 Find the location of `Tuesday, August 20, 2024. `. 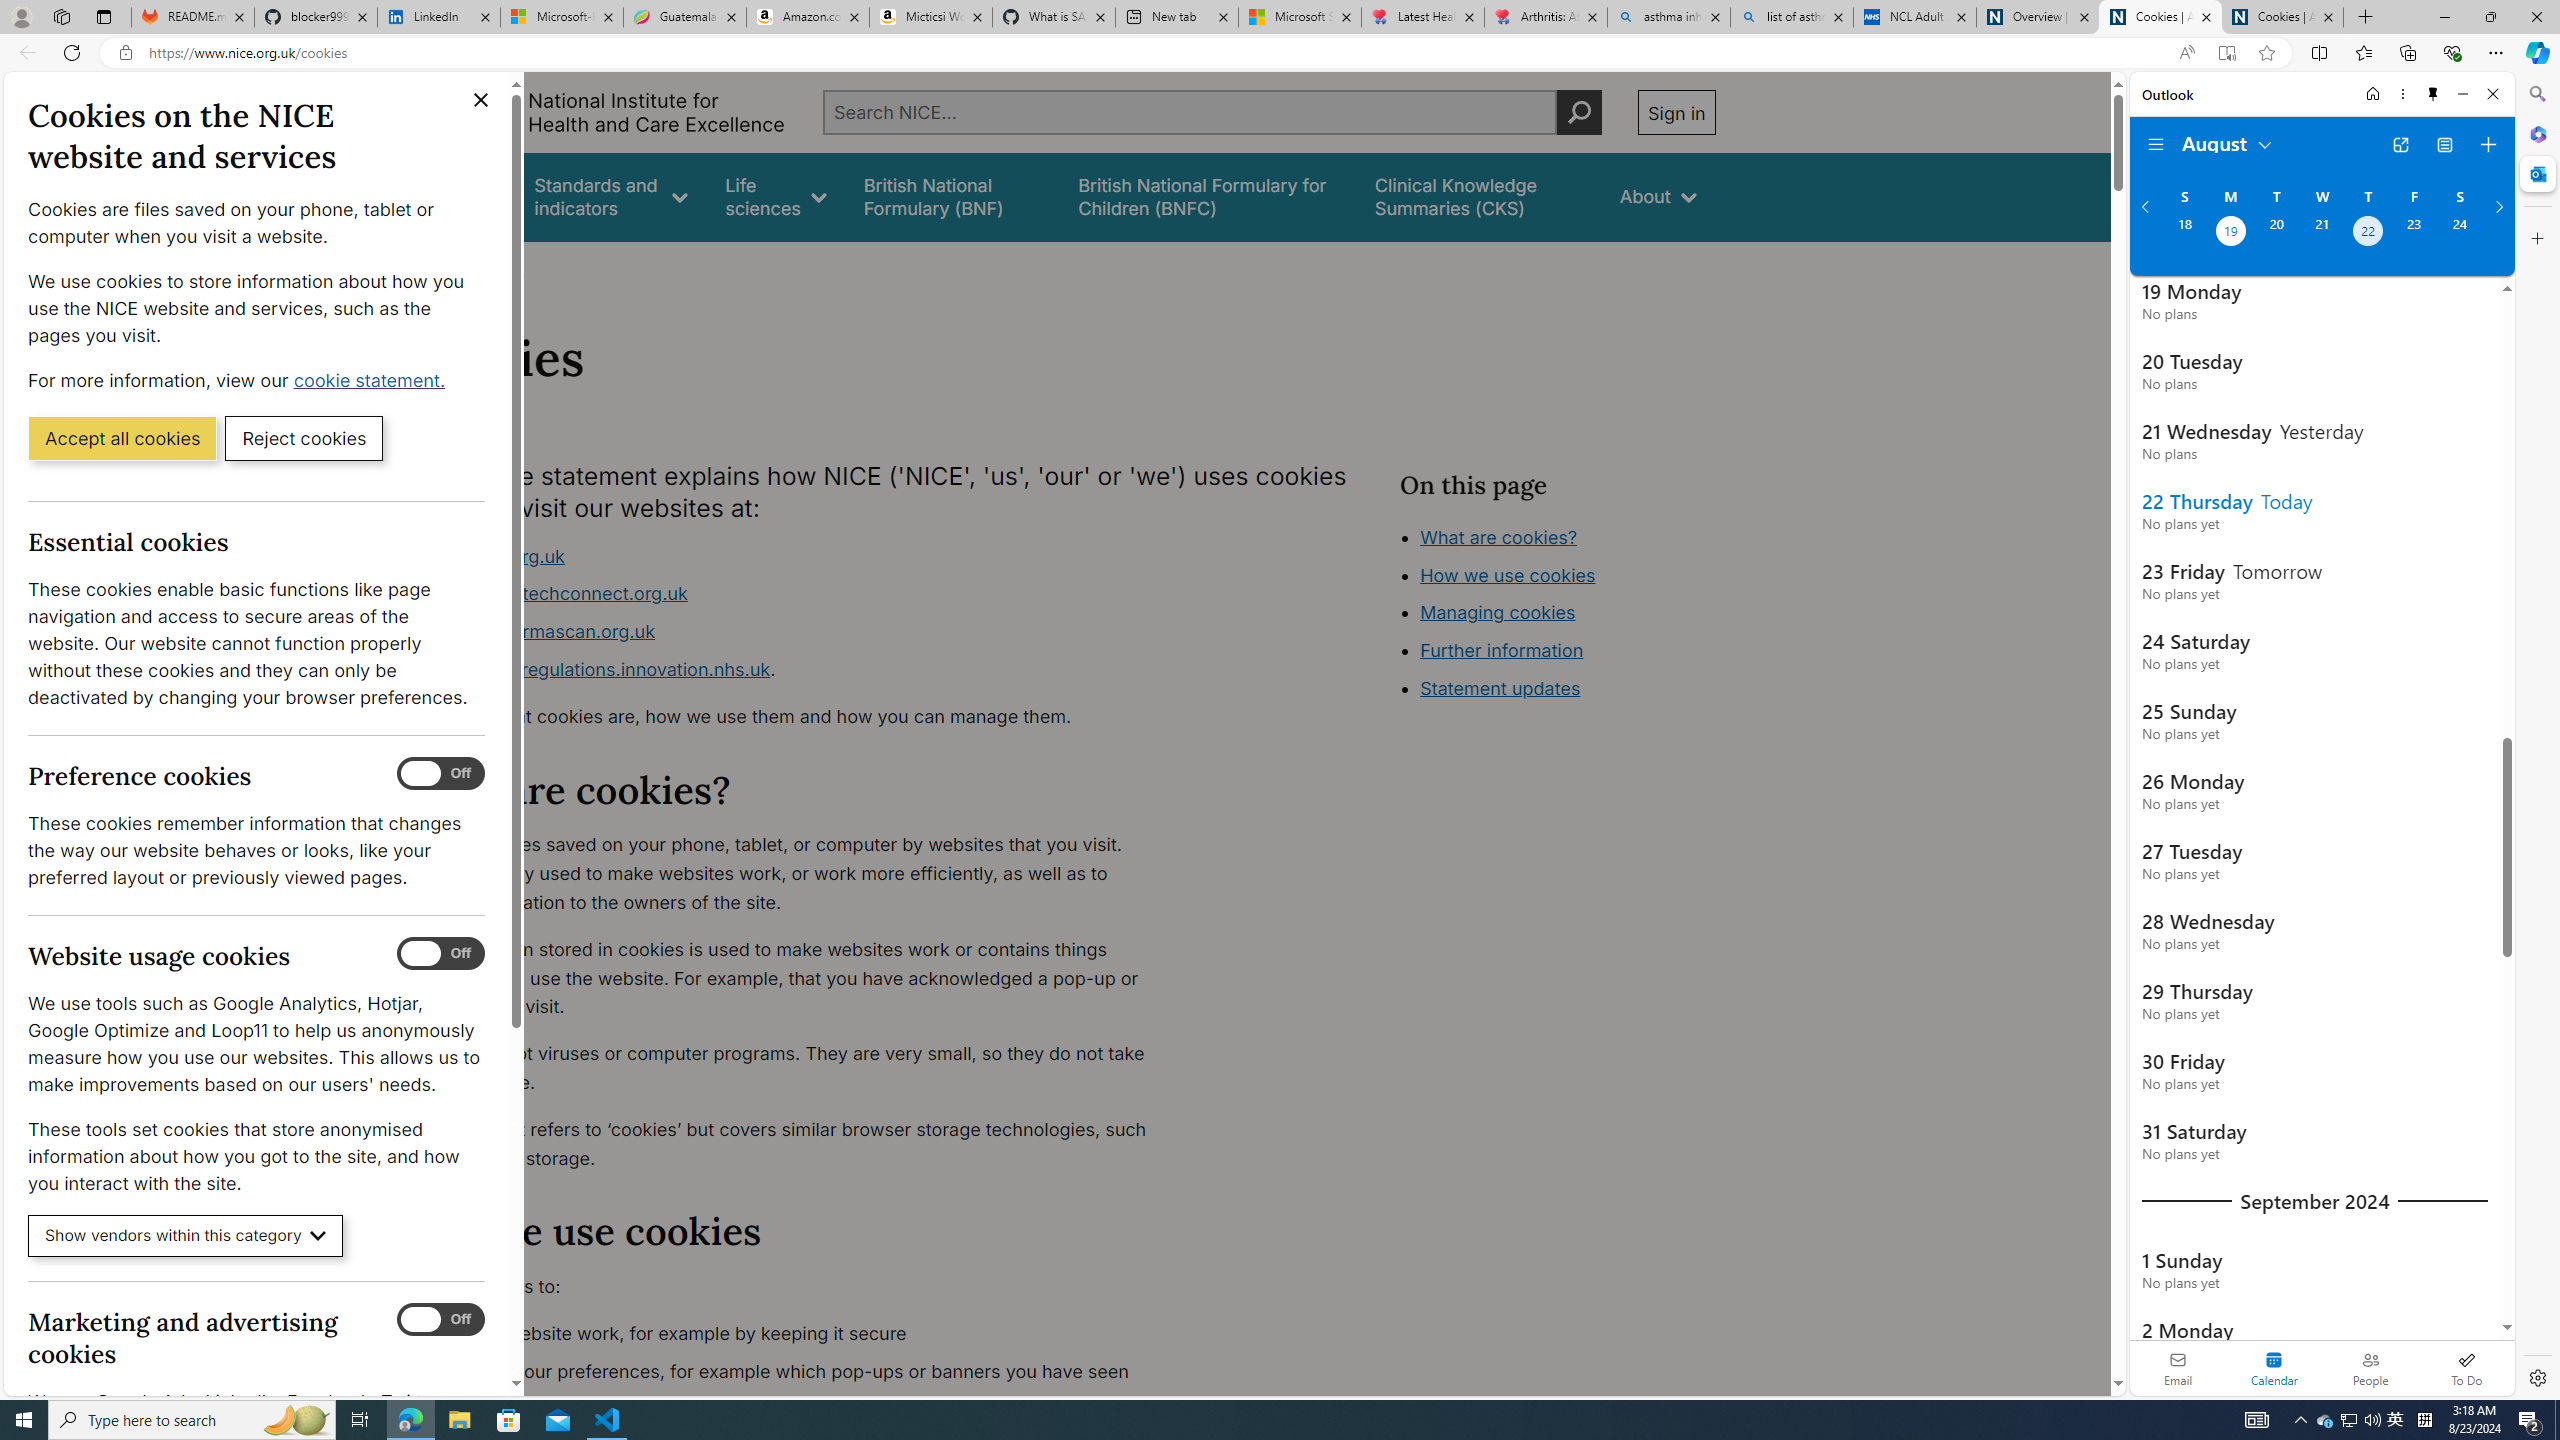

Tuesday, August 20, 2024.  is located at coordinates (2275, 233).